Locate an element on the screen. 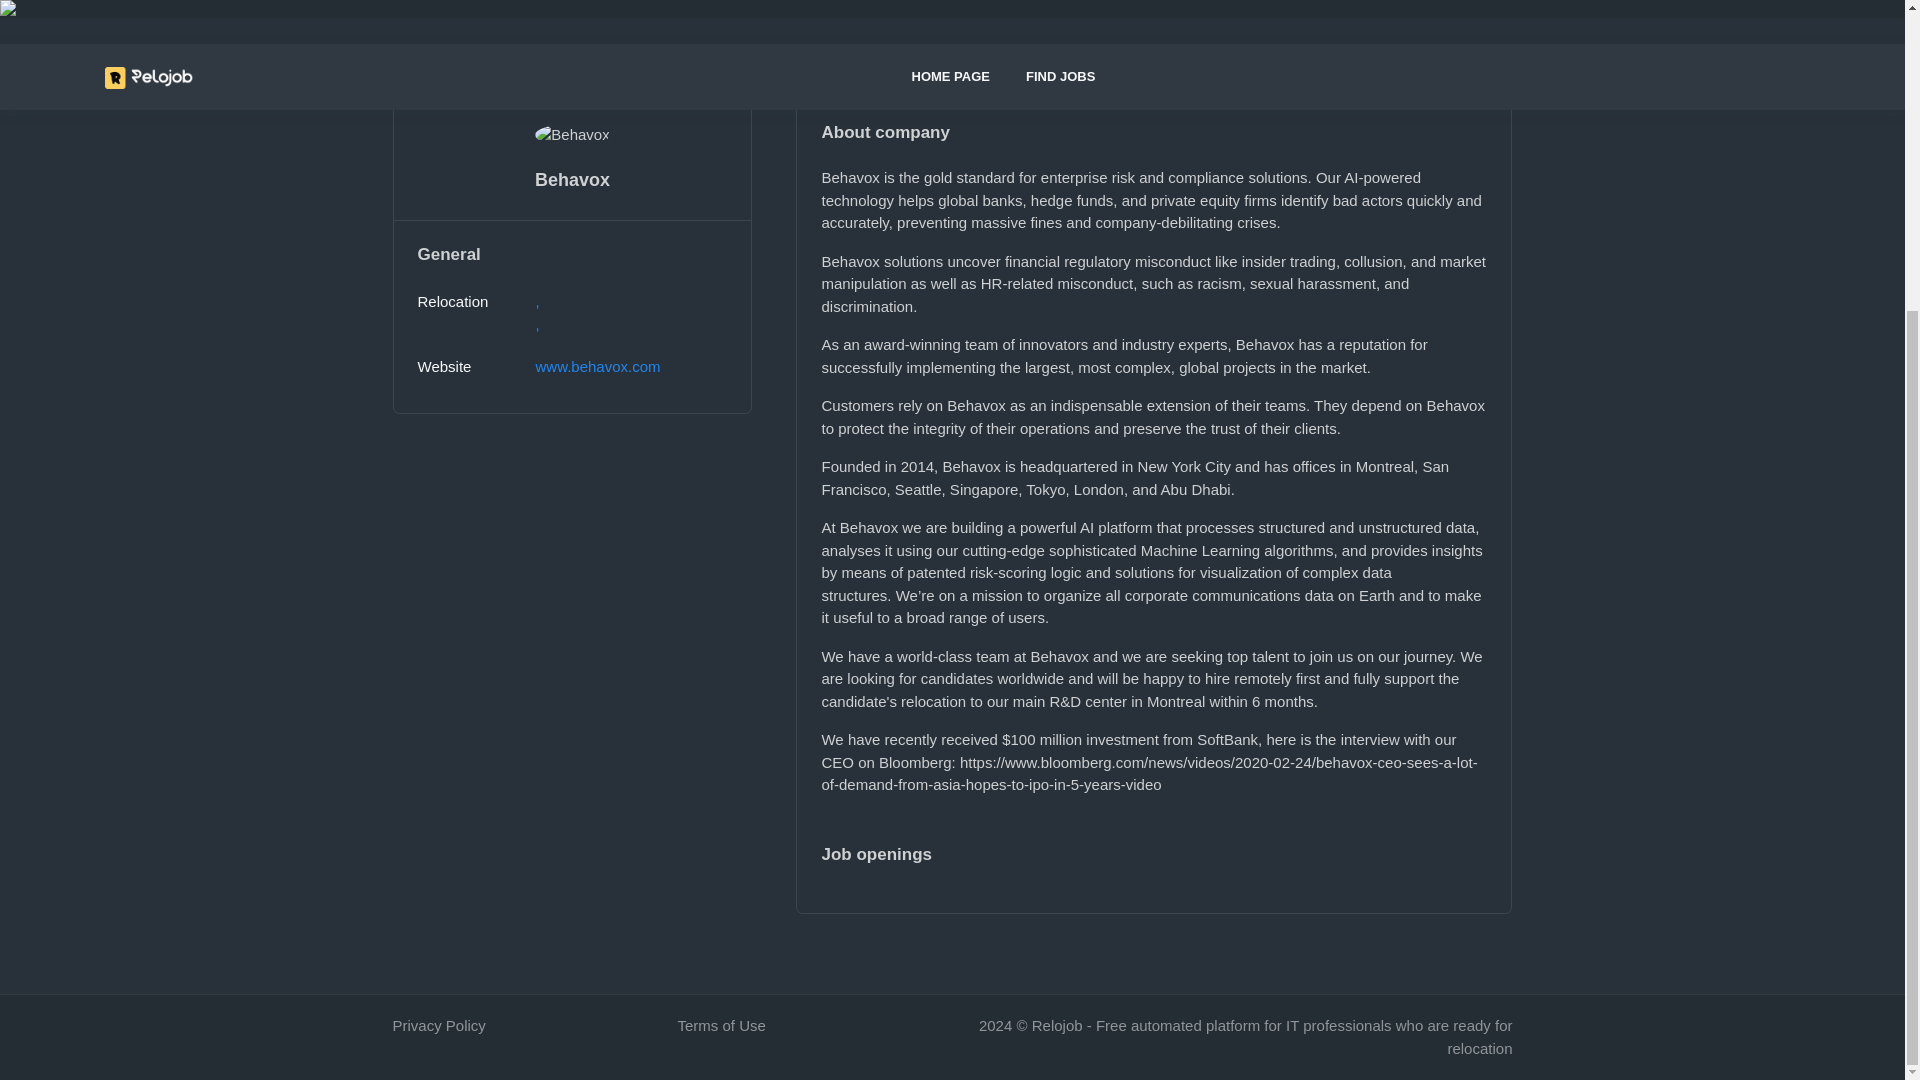 The width and height of the screenshot is (1920, 1080). Terms of Use is located at coordinates (722, 1025).